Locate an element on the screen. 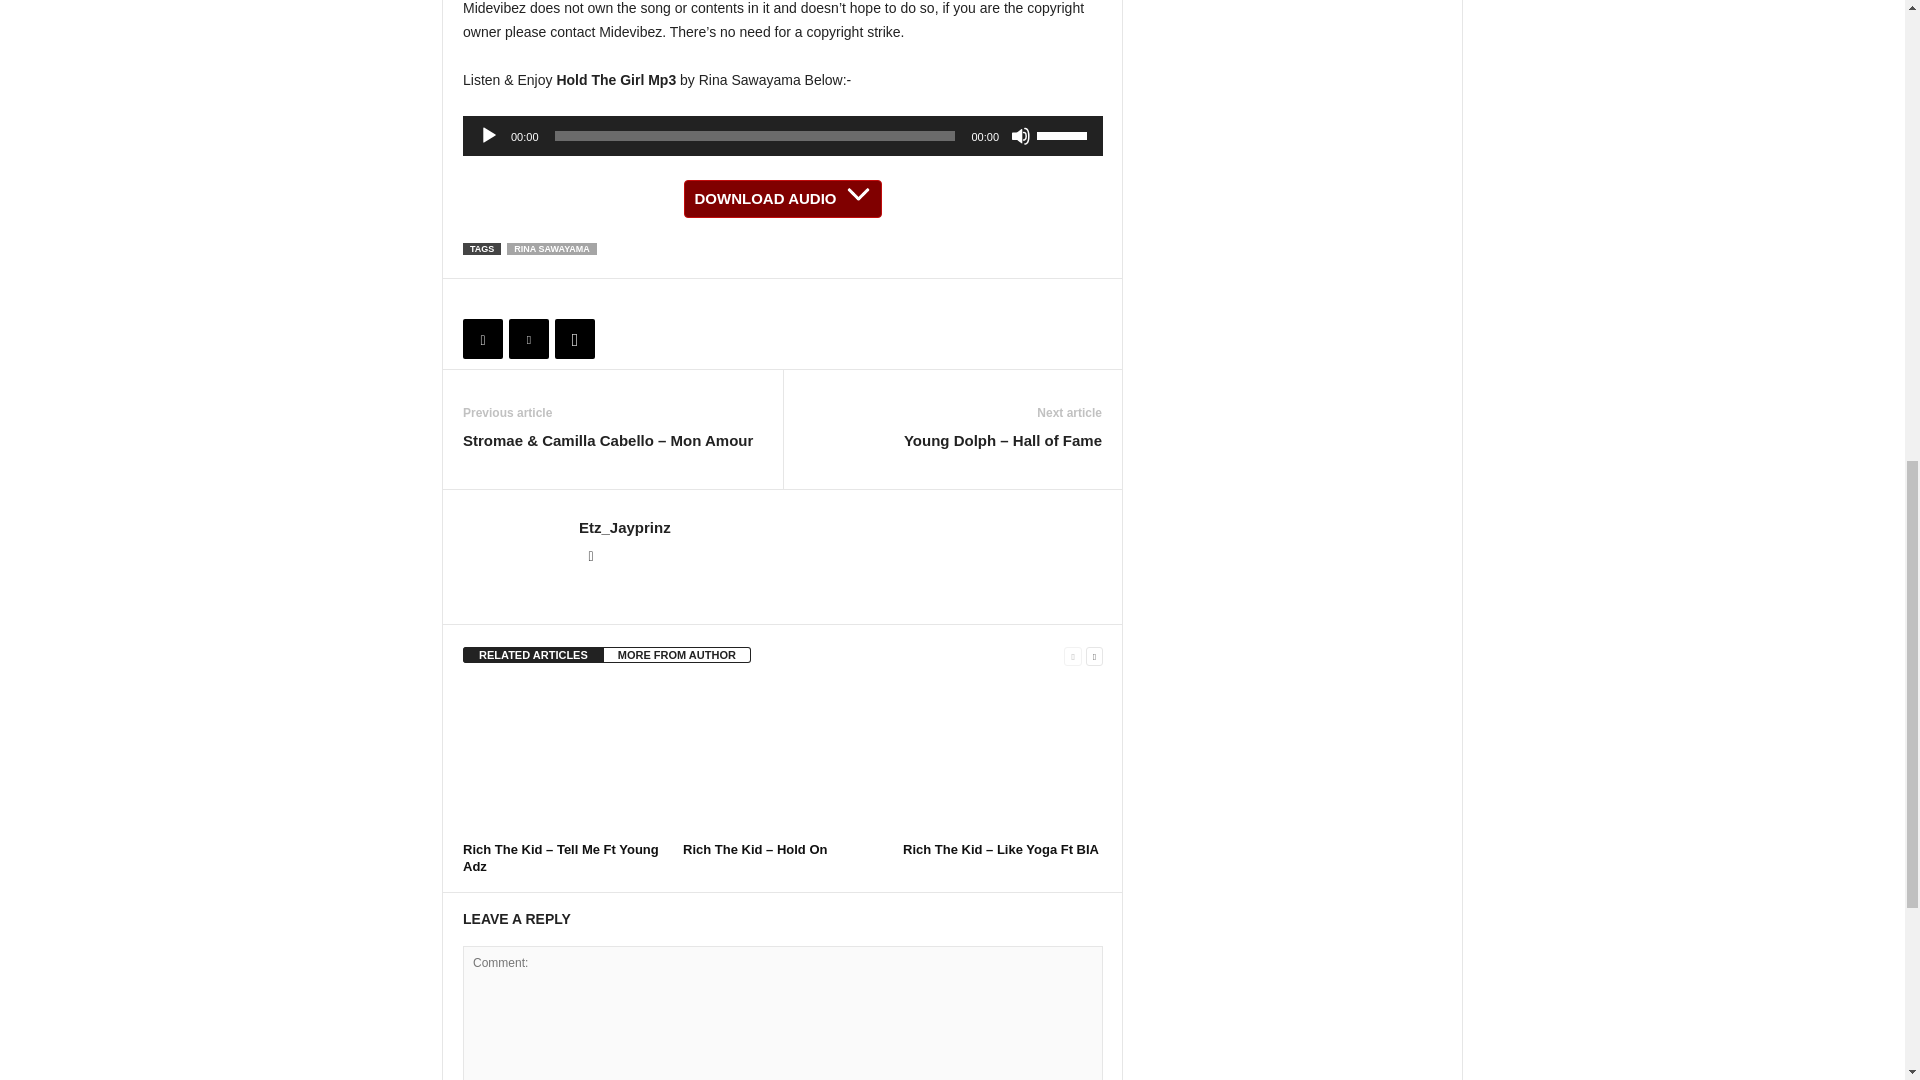 This screenshot has width=1920, height=1080. Mute is located at coordinates (1021, 136).